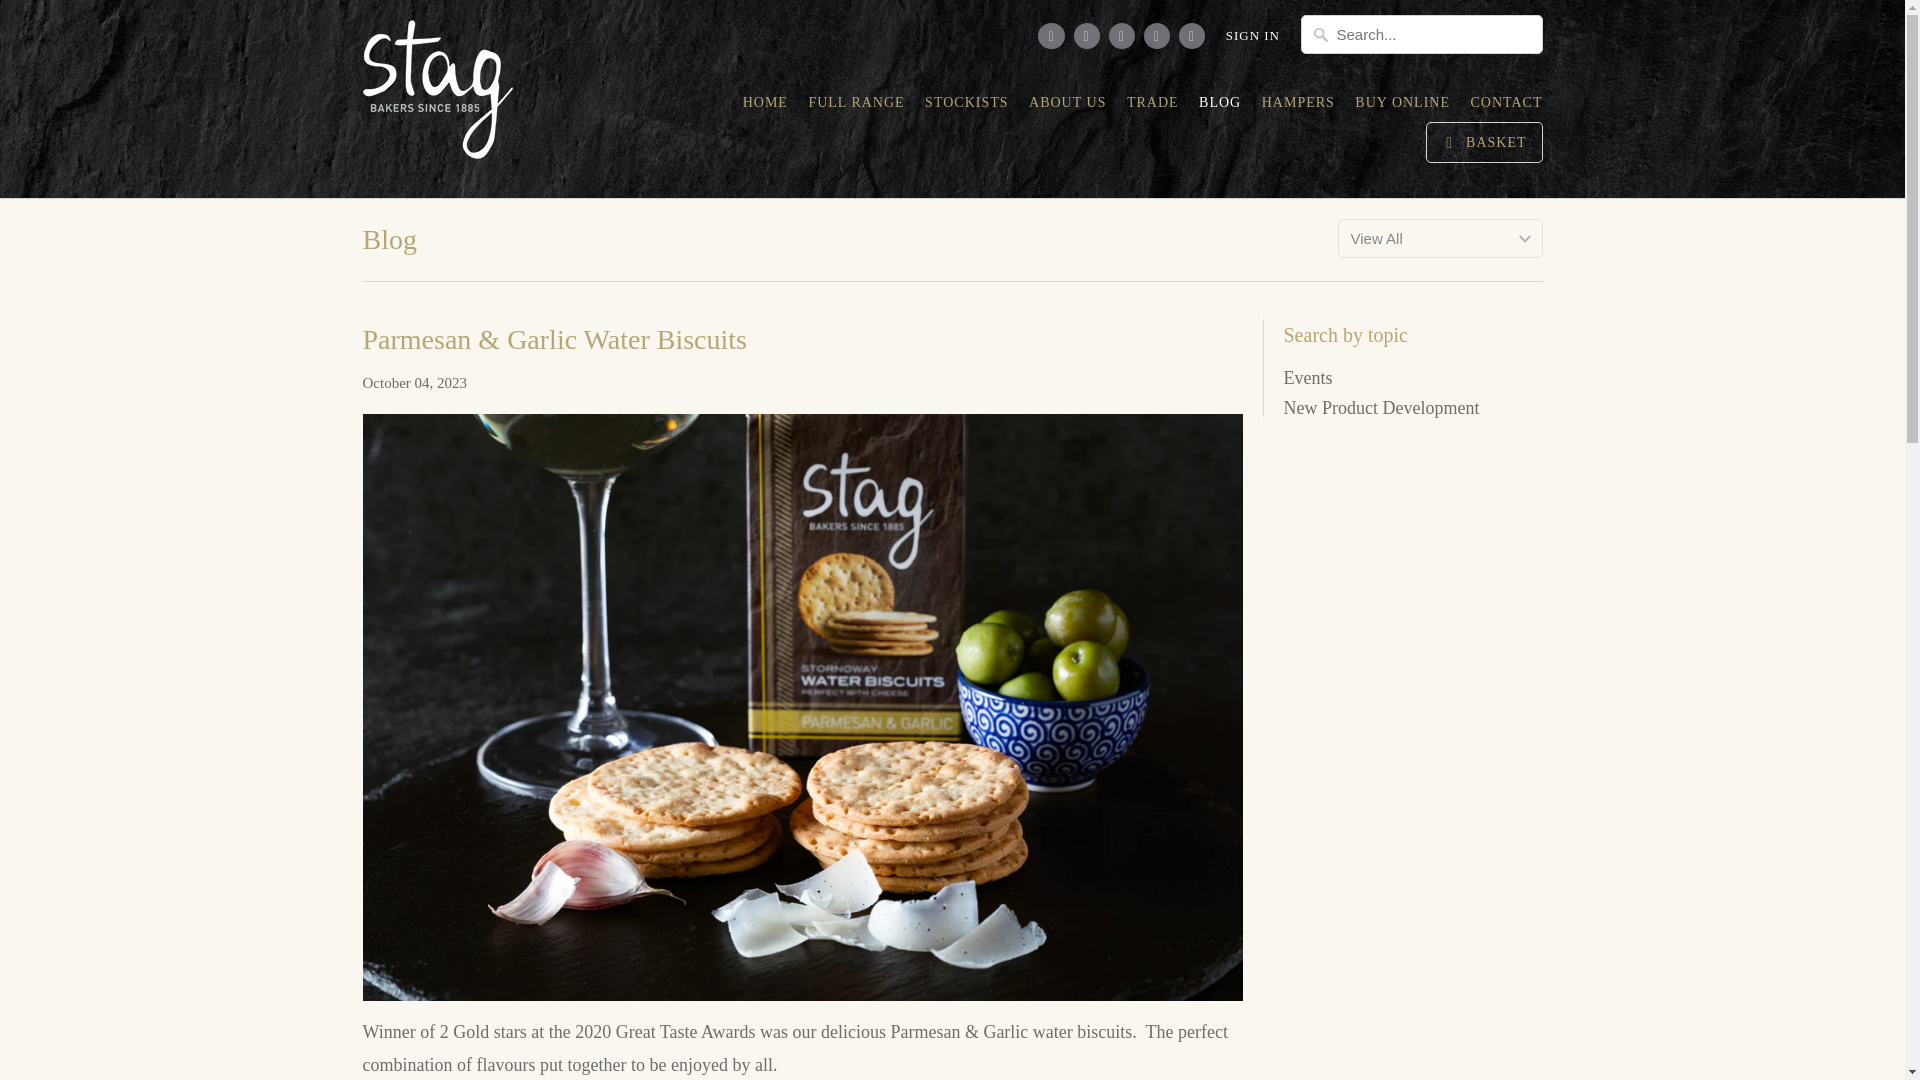 This screenshot has width=1920, height=1080. I want to click on Stag Bakeries, so click(452, 98).